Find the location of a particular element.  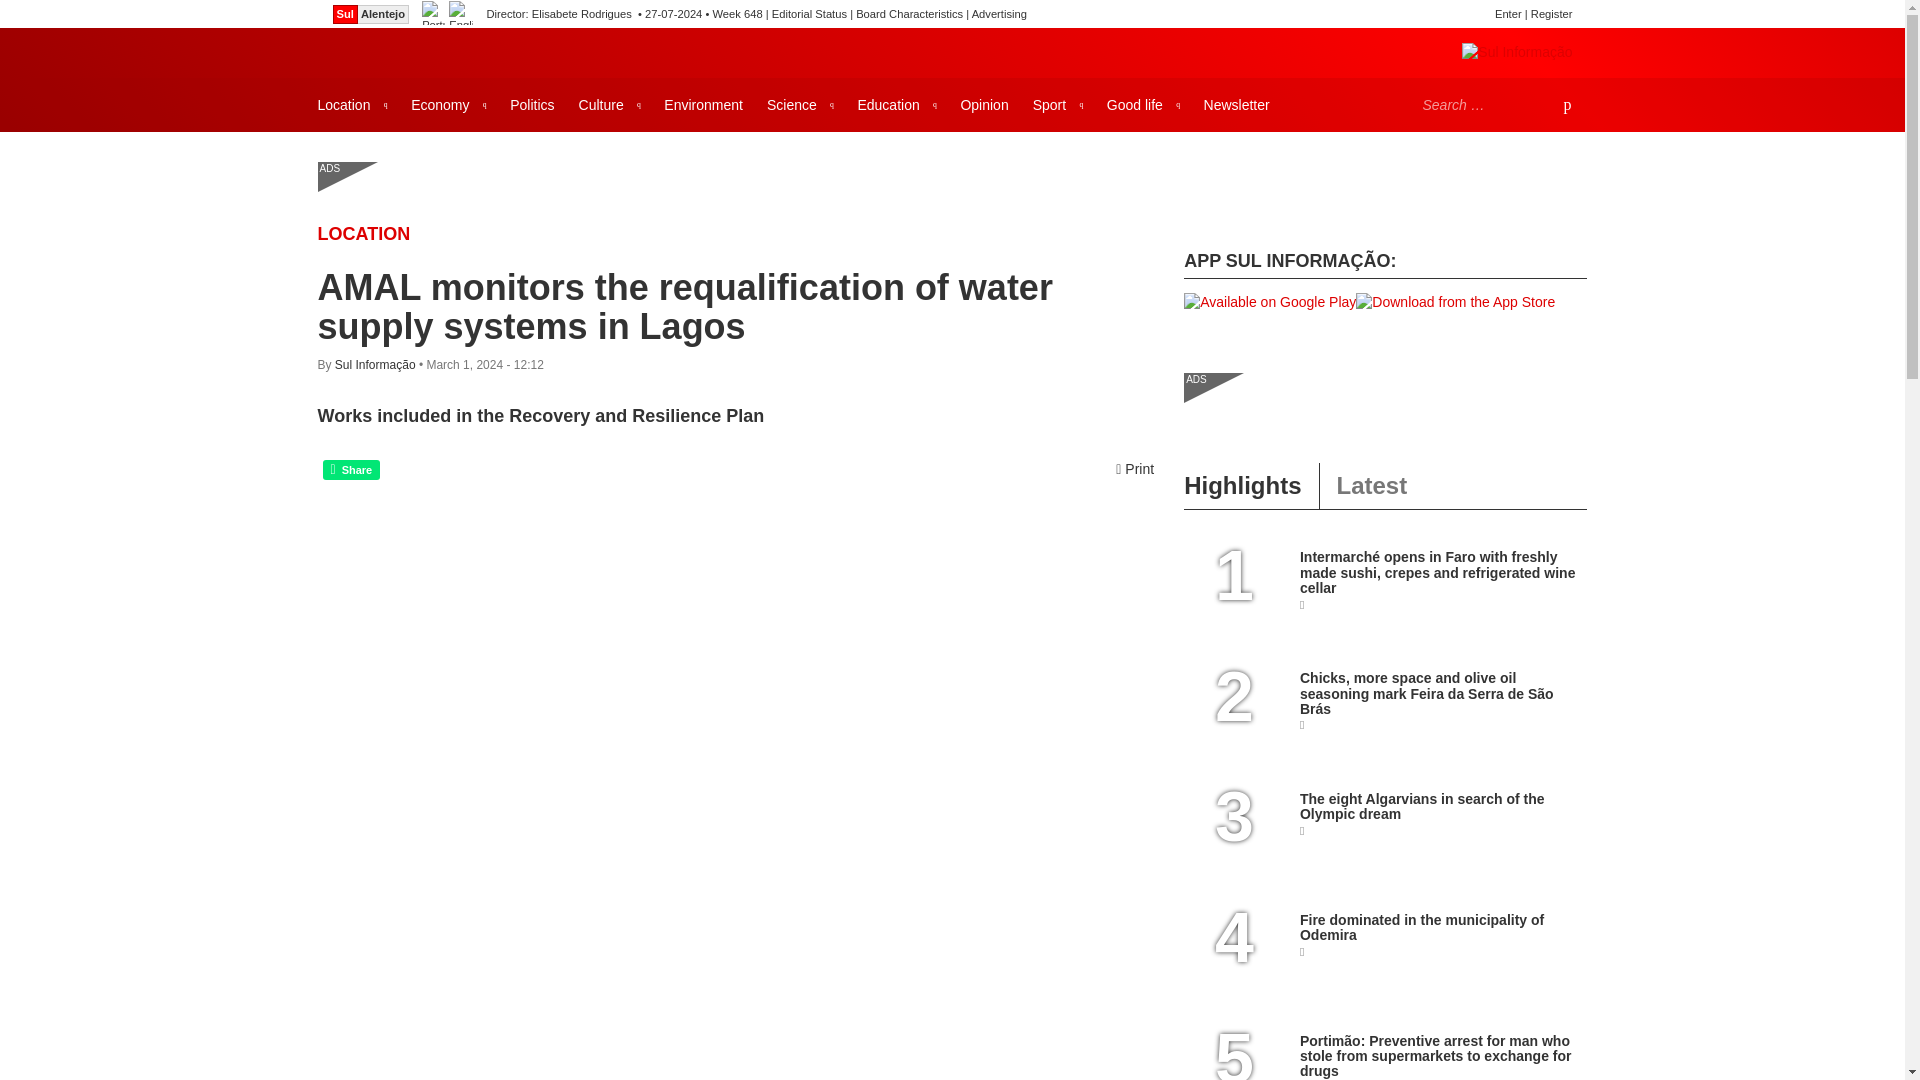

Alentejo is located at coordinates (382, 14).